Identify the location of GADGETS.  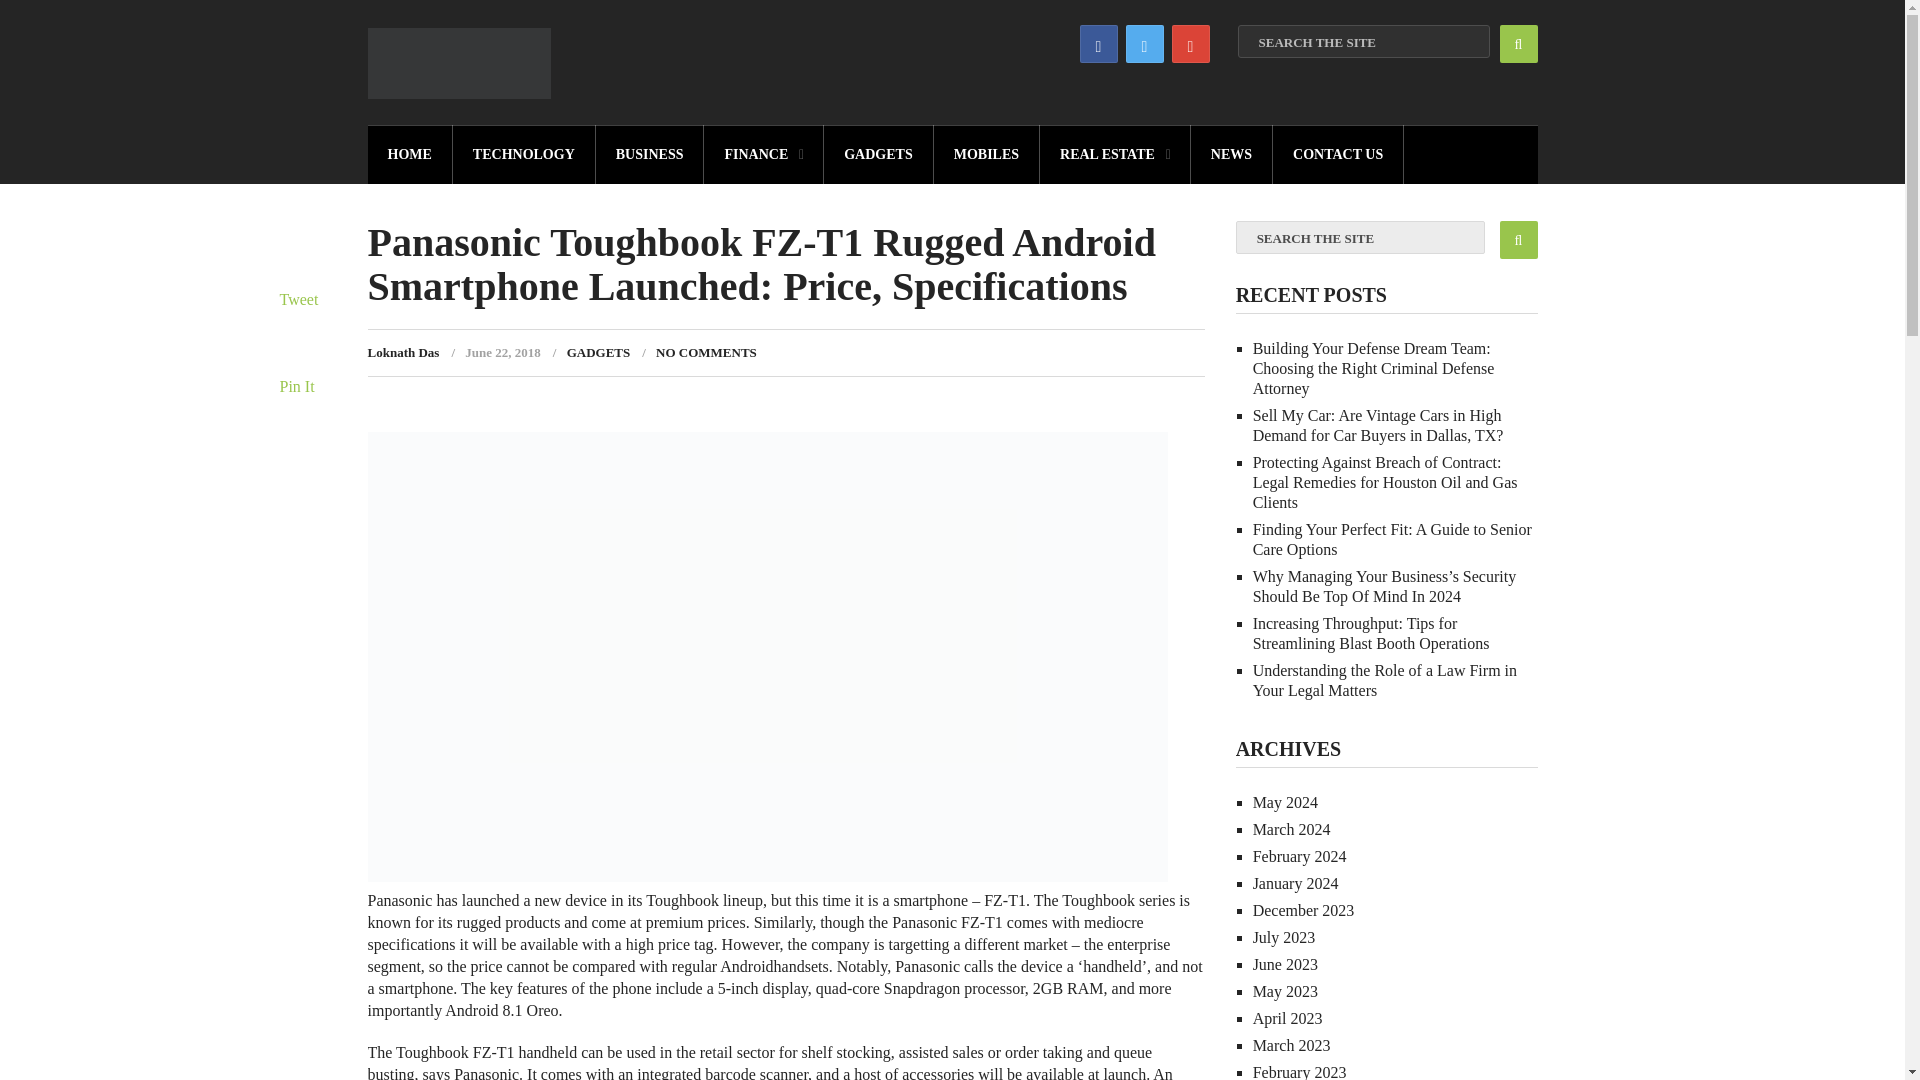
(878, 154).